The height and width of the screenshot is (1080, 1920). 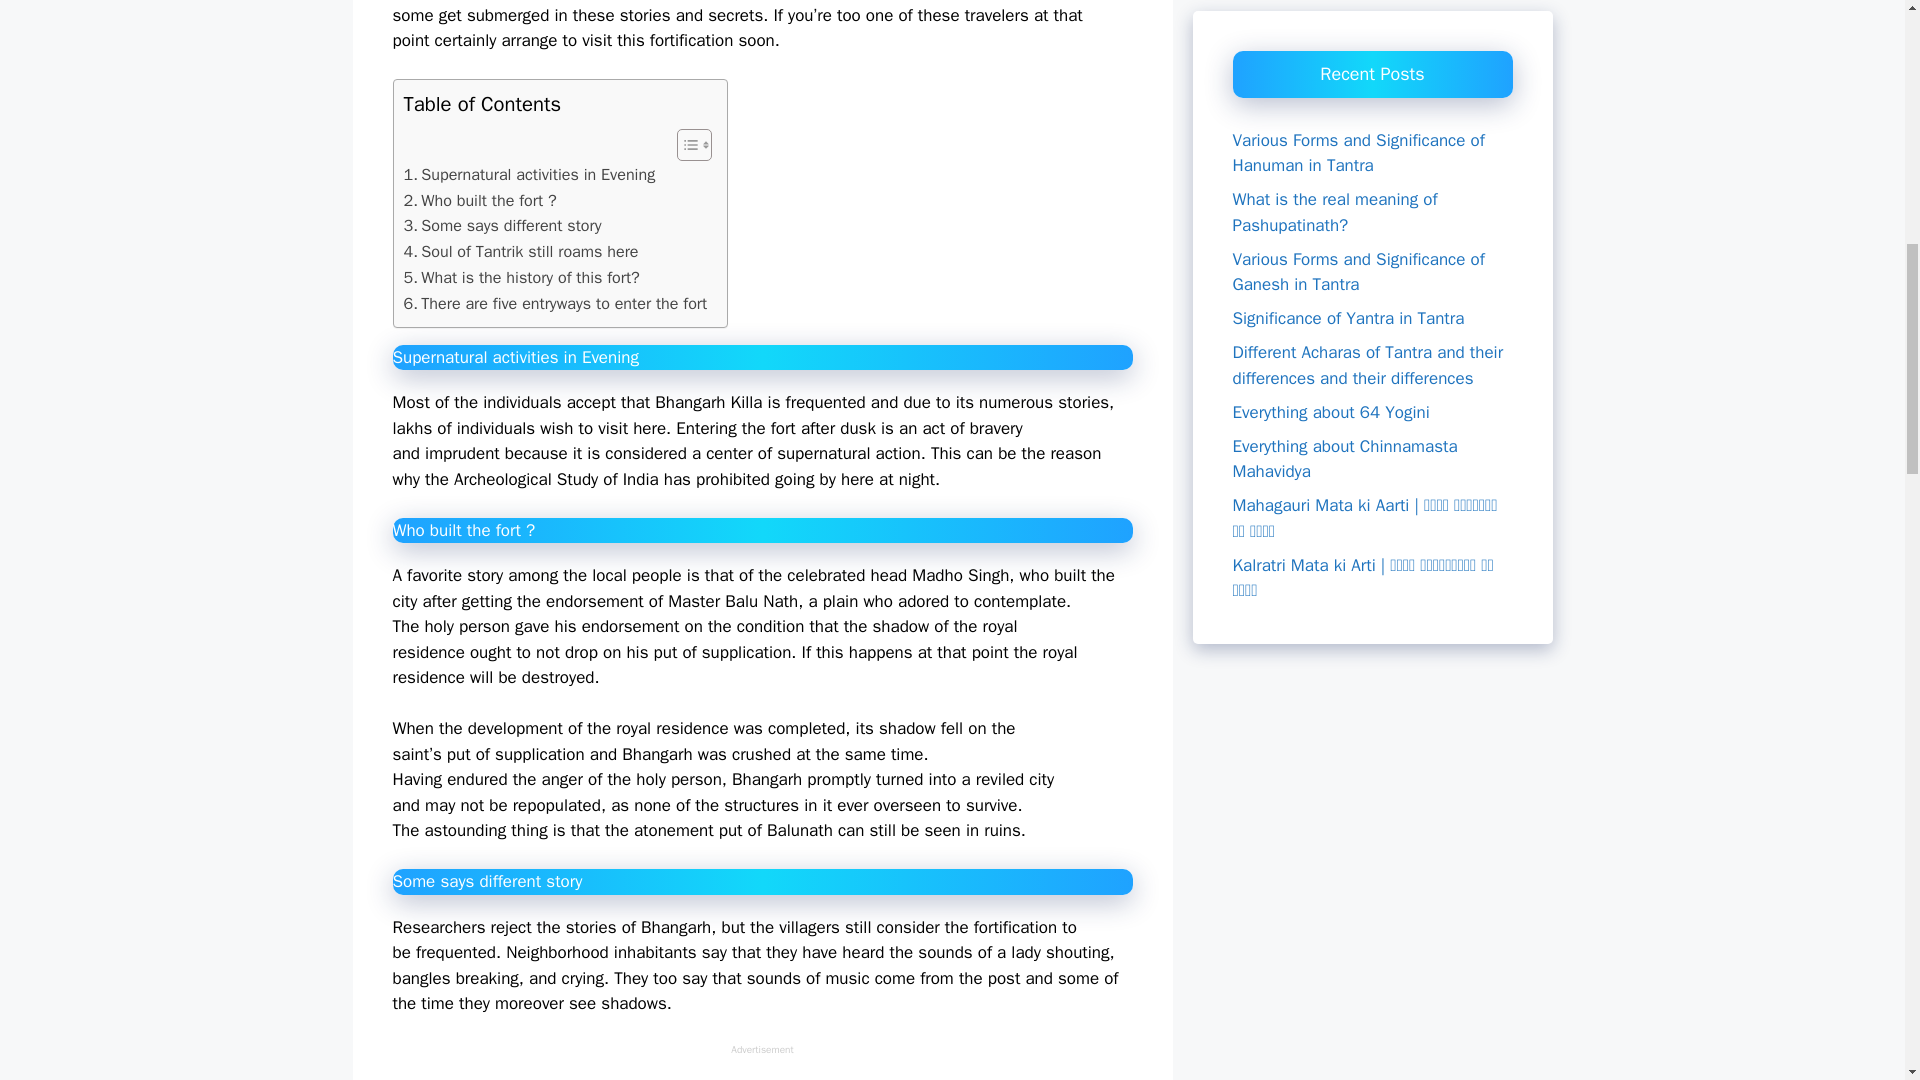 What do you see at coordinates (480, 200) in the screenshot?
I see `Who built the fort ? ` at bounding box center [480, 200].